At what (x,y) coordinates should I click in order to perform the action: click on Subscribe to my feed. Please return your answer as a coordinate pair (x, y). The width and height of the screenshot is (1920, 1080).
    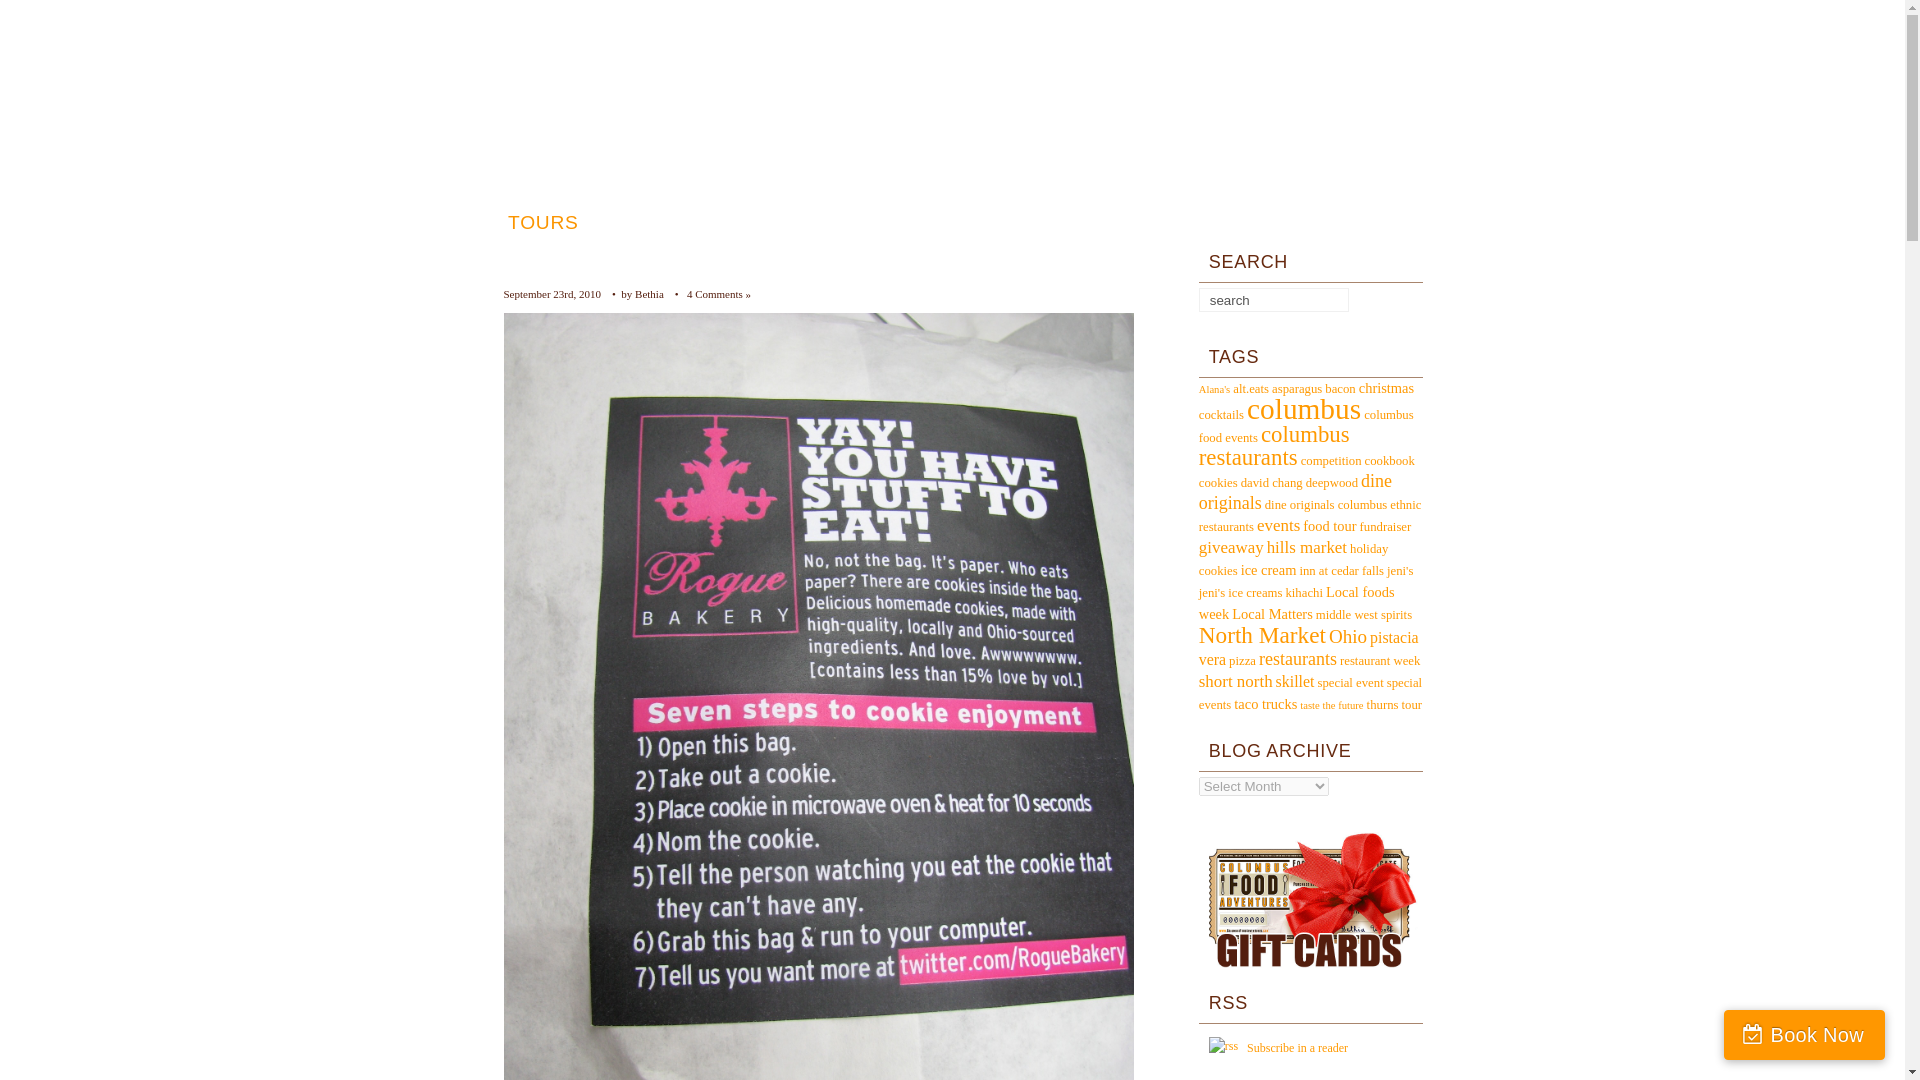
    Looking at the image, I should click on (1224, 1048).